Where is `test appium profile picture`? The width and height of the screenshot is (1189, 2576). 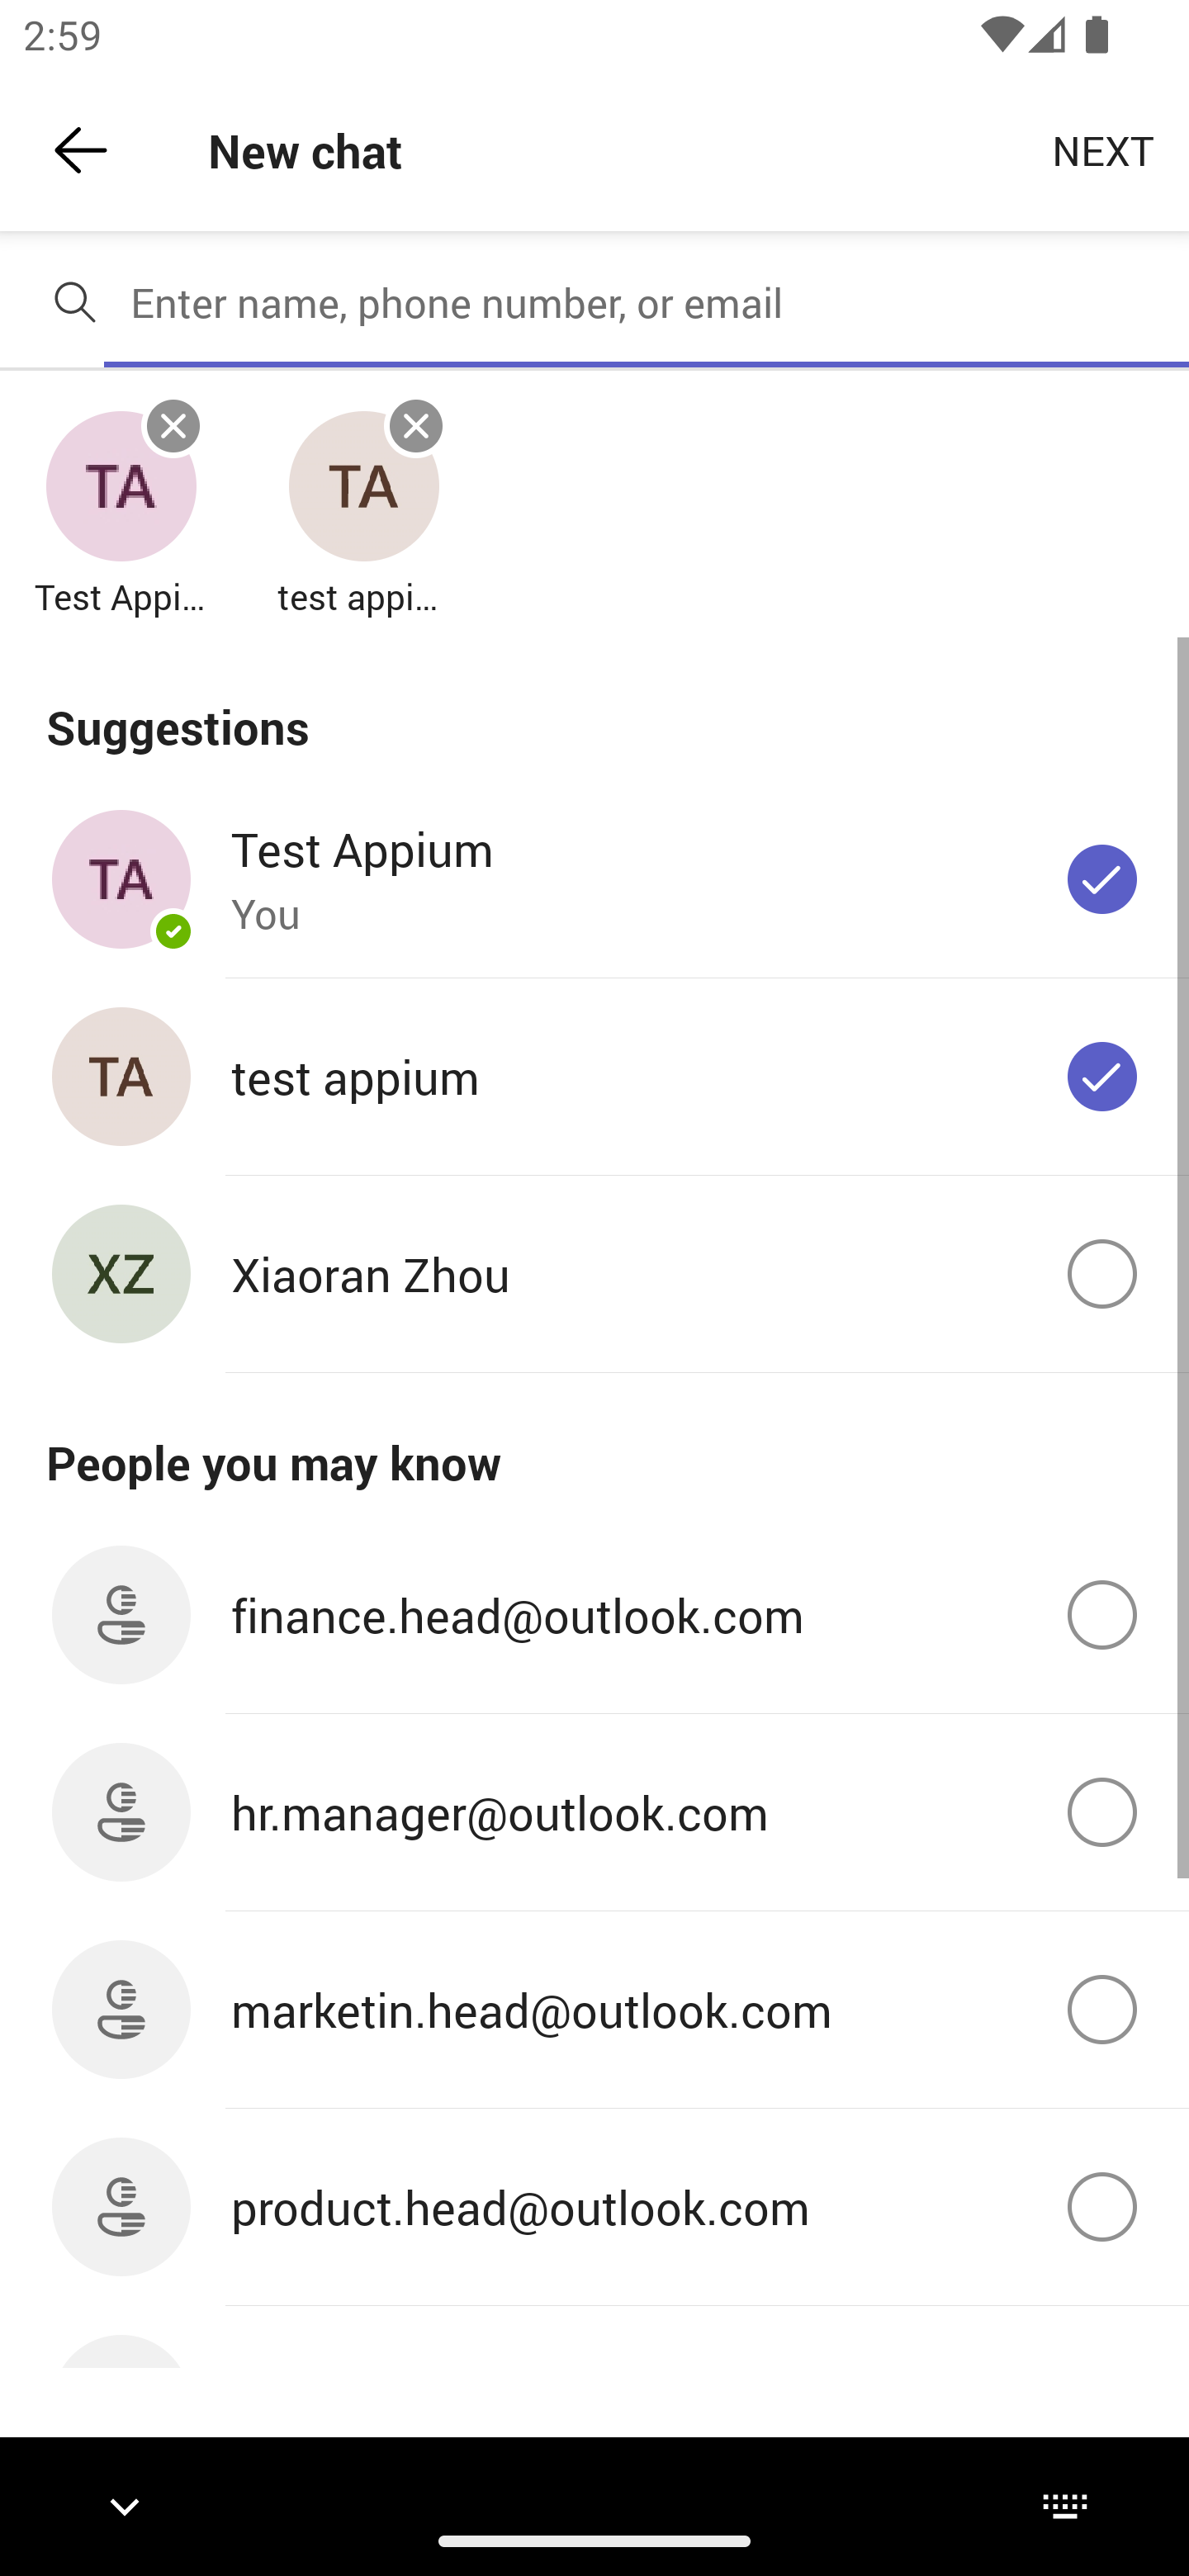 test appium profile picture is located at coordinates (363, 487).